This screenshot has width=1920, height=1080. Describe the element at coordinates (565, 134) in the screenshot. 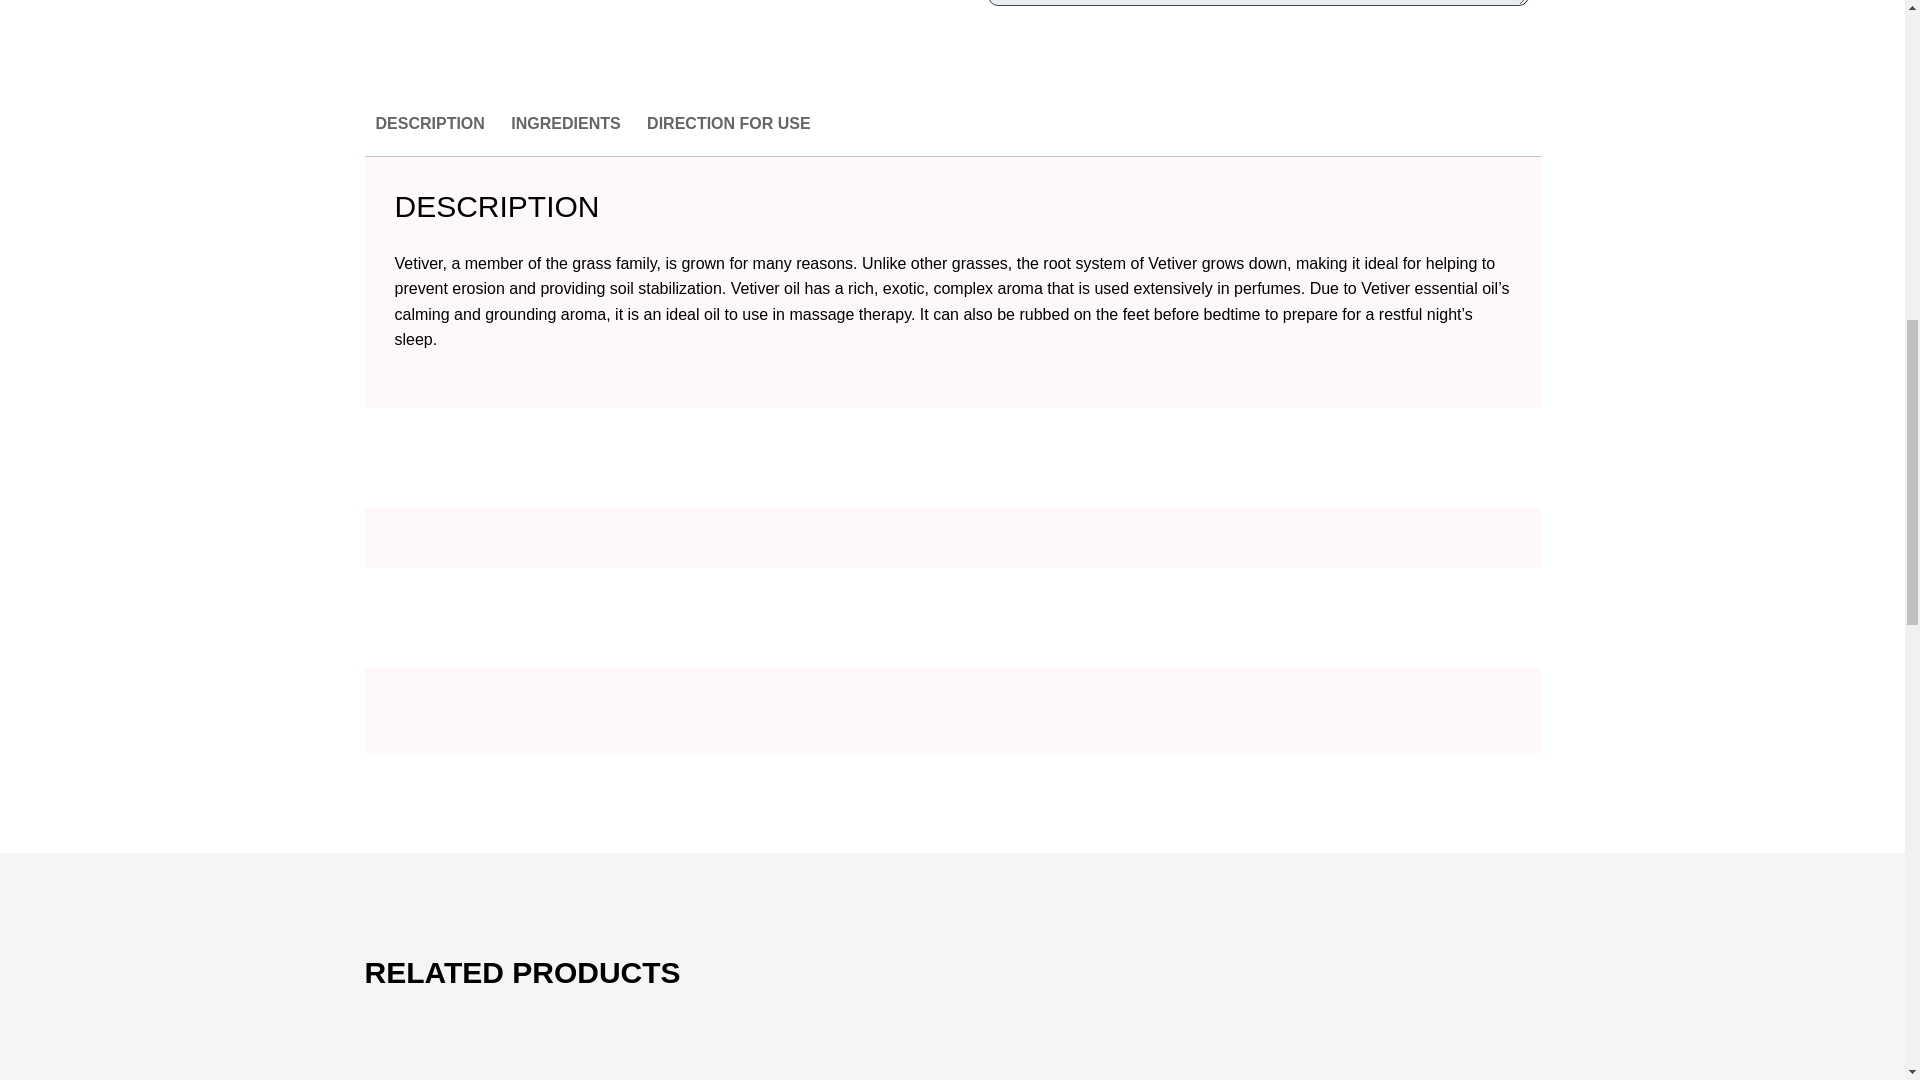

I see `INGREDIENTS` at that location.